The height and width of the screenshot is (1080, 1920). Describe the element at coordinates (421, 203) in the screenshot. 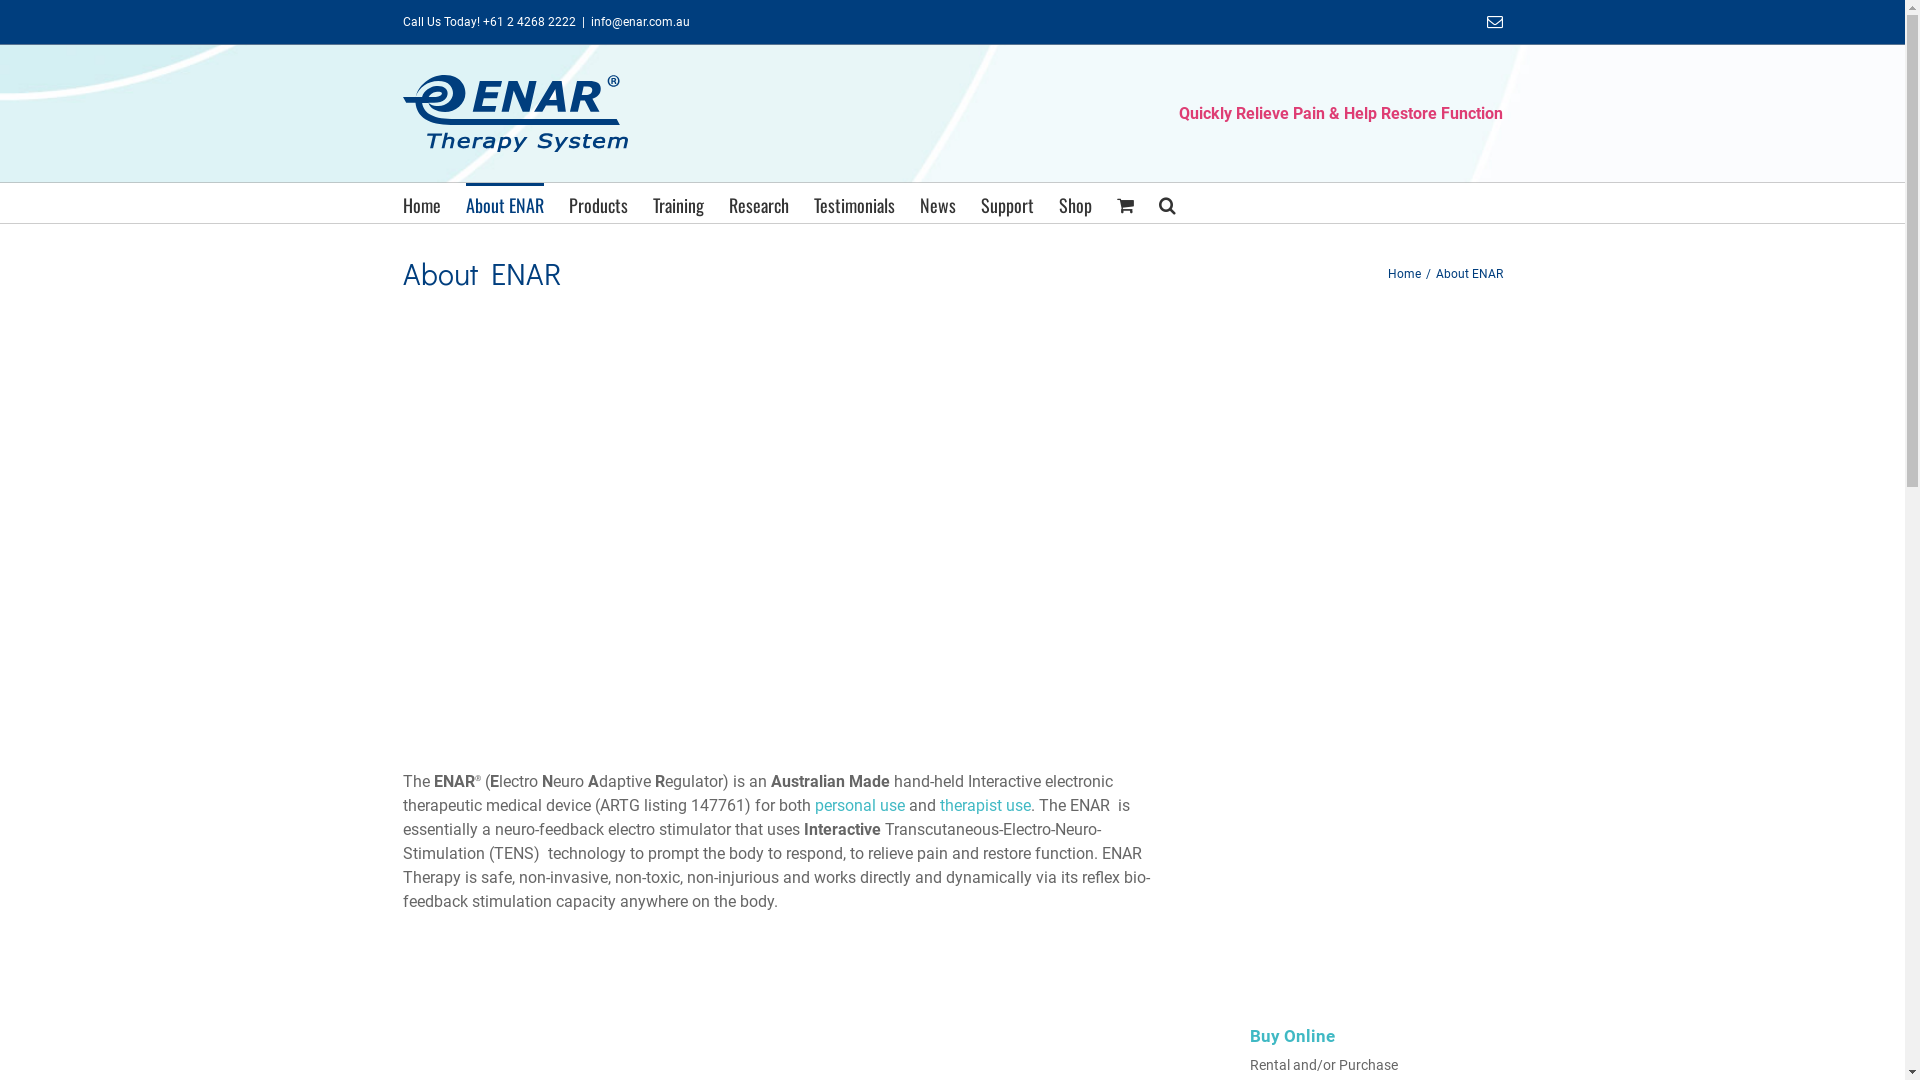

I see `Home` at that location.